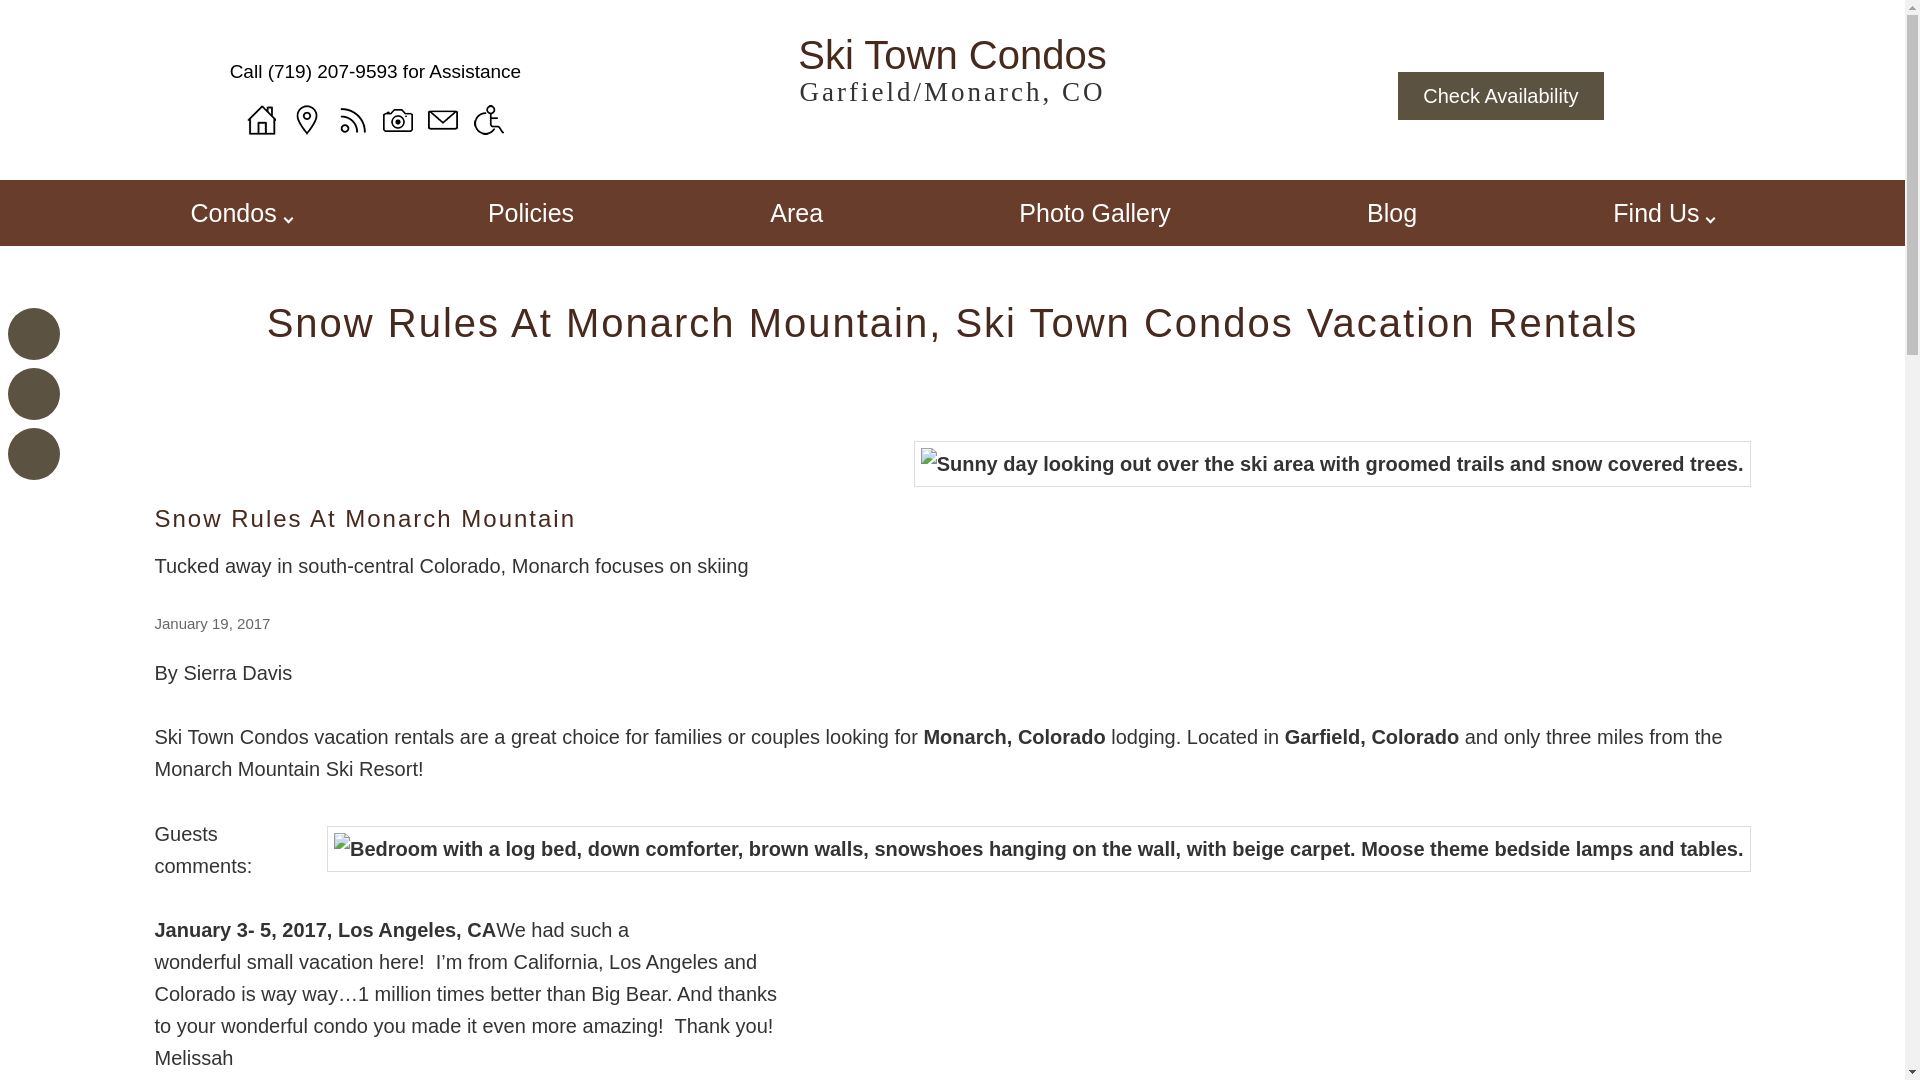 The width and height of the screenshot is (1920, 1080). I want to click on Find Us, so click(1656, 213).